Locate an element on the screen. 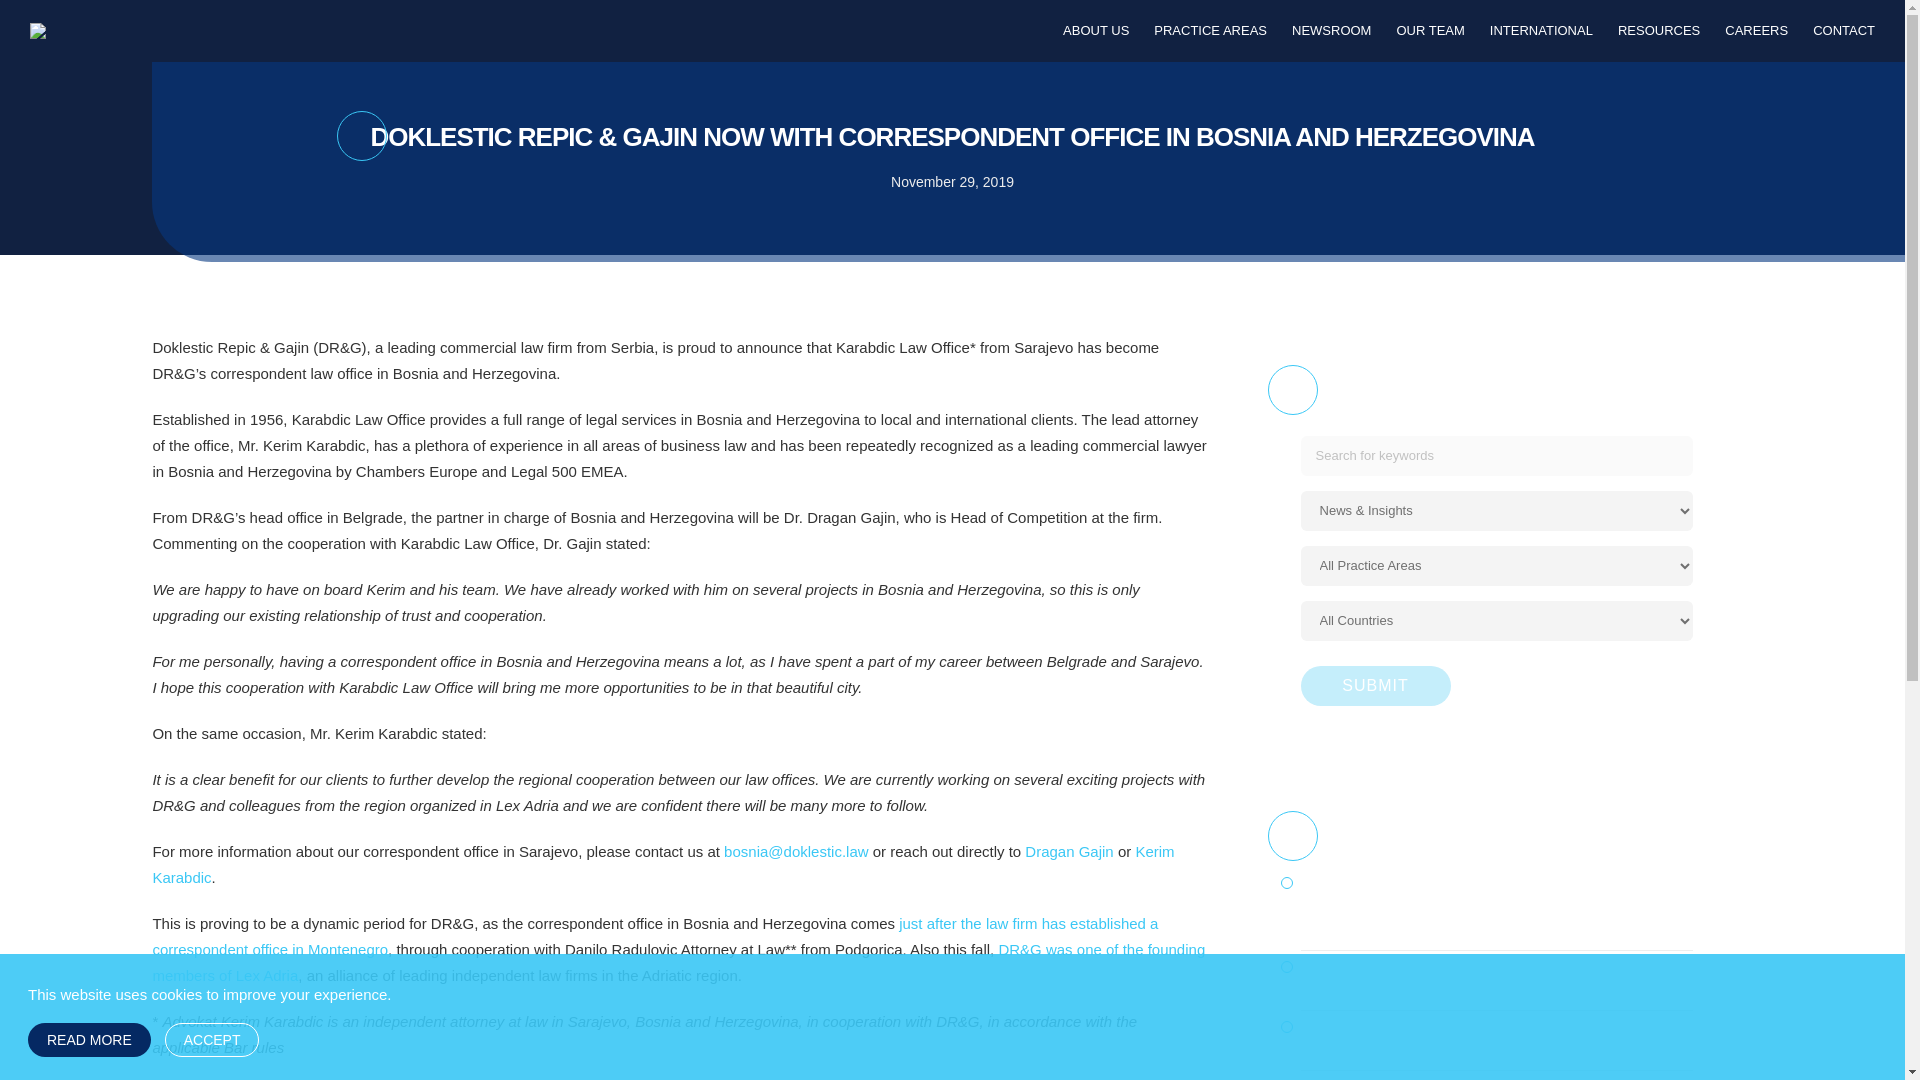 This screenshot has width=1920, height=1080. CONTACT is located at coordinates (1844, 30).